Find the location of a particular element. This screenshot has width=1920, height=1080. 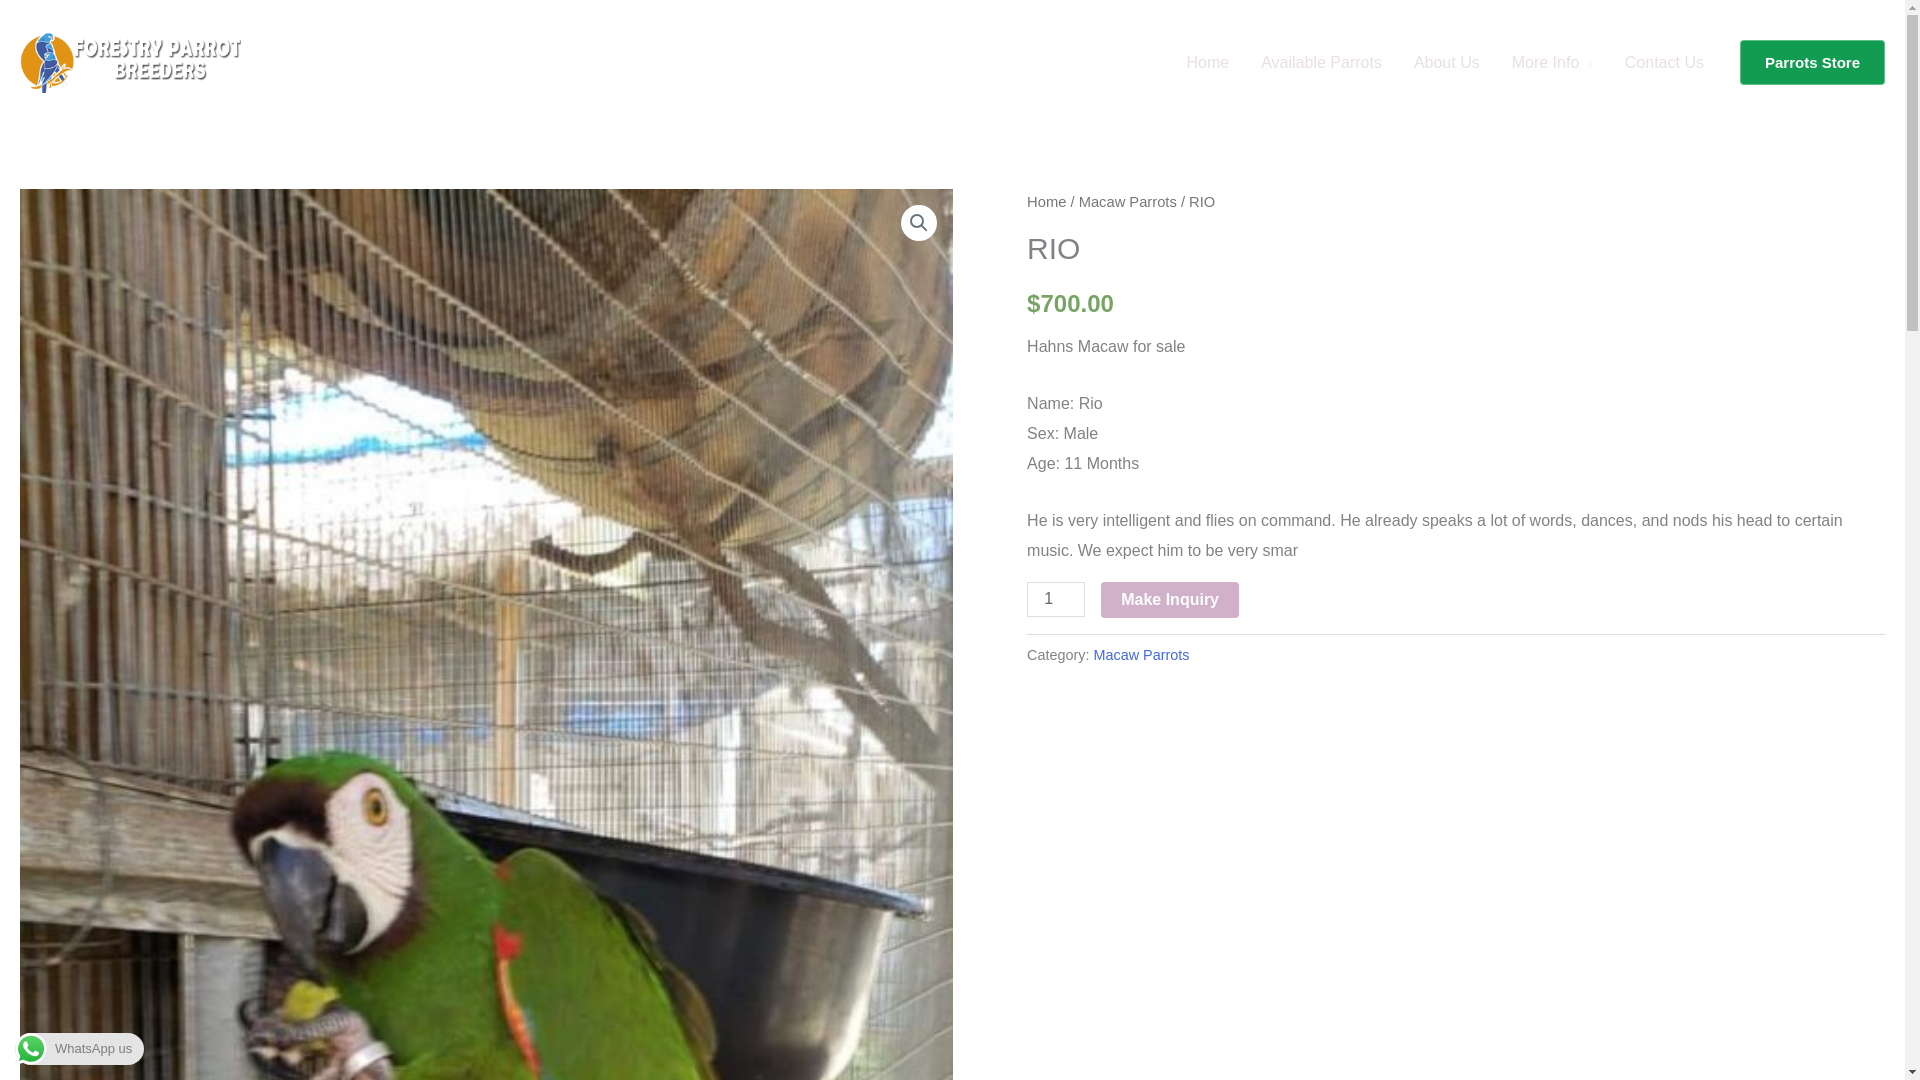

Make Inquiry is located at coordinates (1169, 600).